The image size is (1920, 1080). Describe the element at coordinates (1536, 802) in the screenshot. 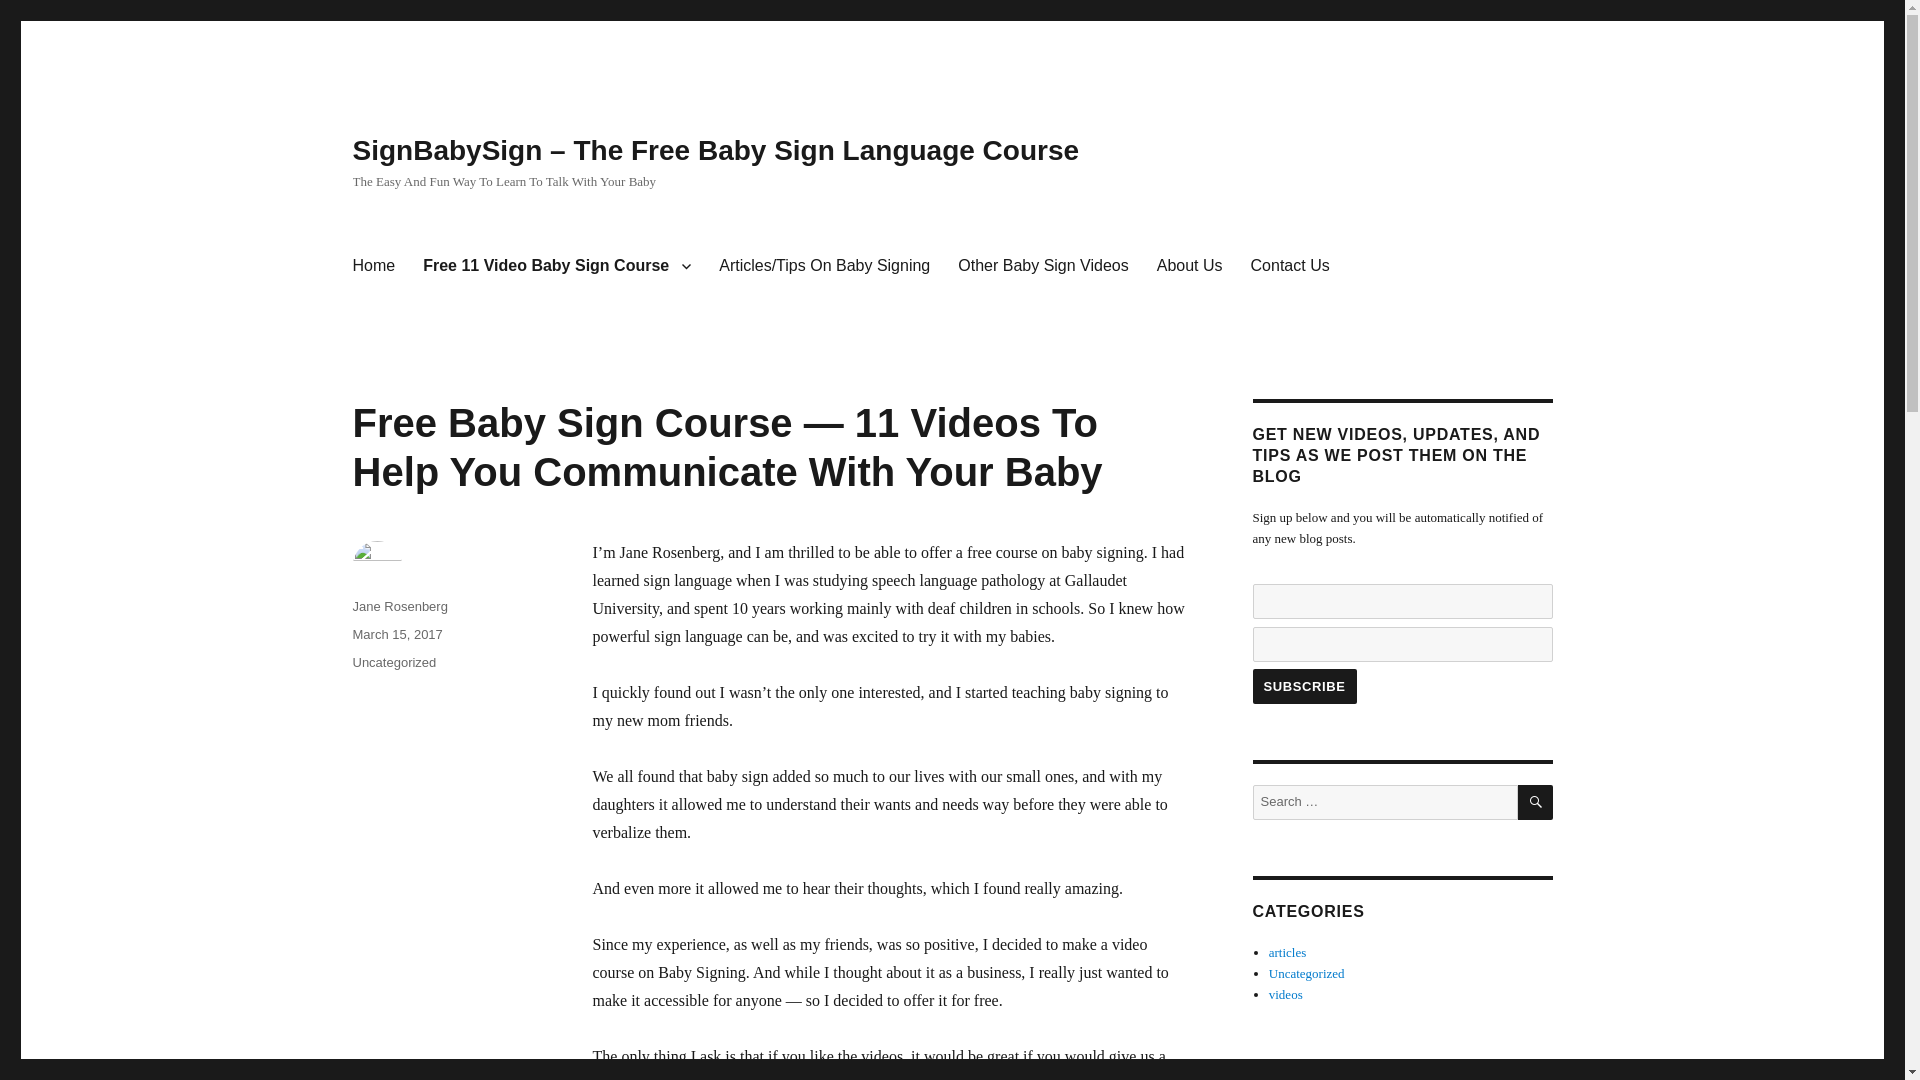

I see `SEARCH` at that location.